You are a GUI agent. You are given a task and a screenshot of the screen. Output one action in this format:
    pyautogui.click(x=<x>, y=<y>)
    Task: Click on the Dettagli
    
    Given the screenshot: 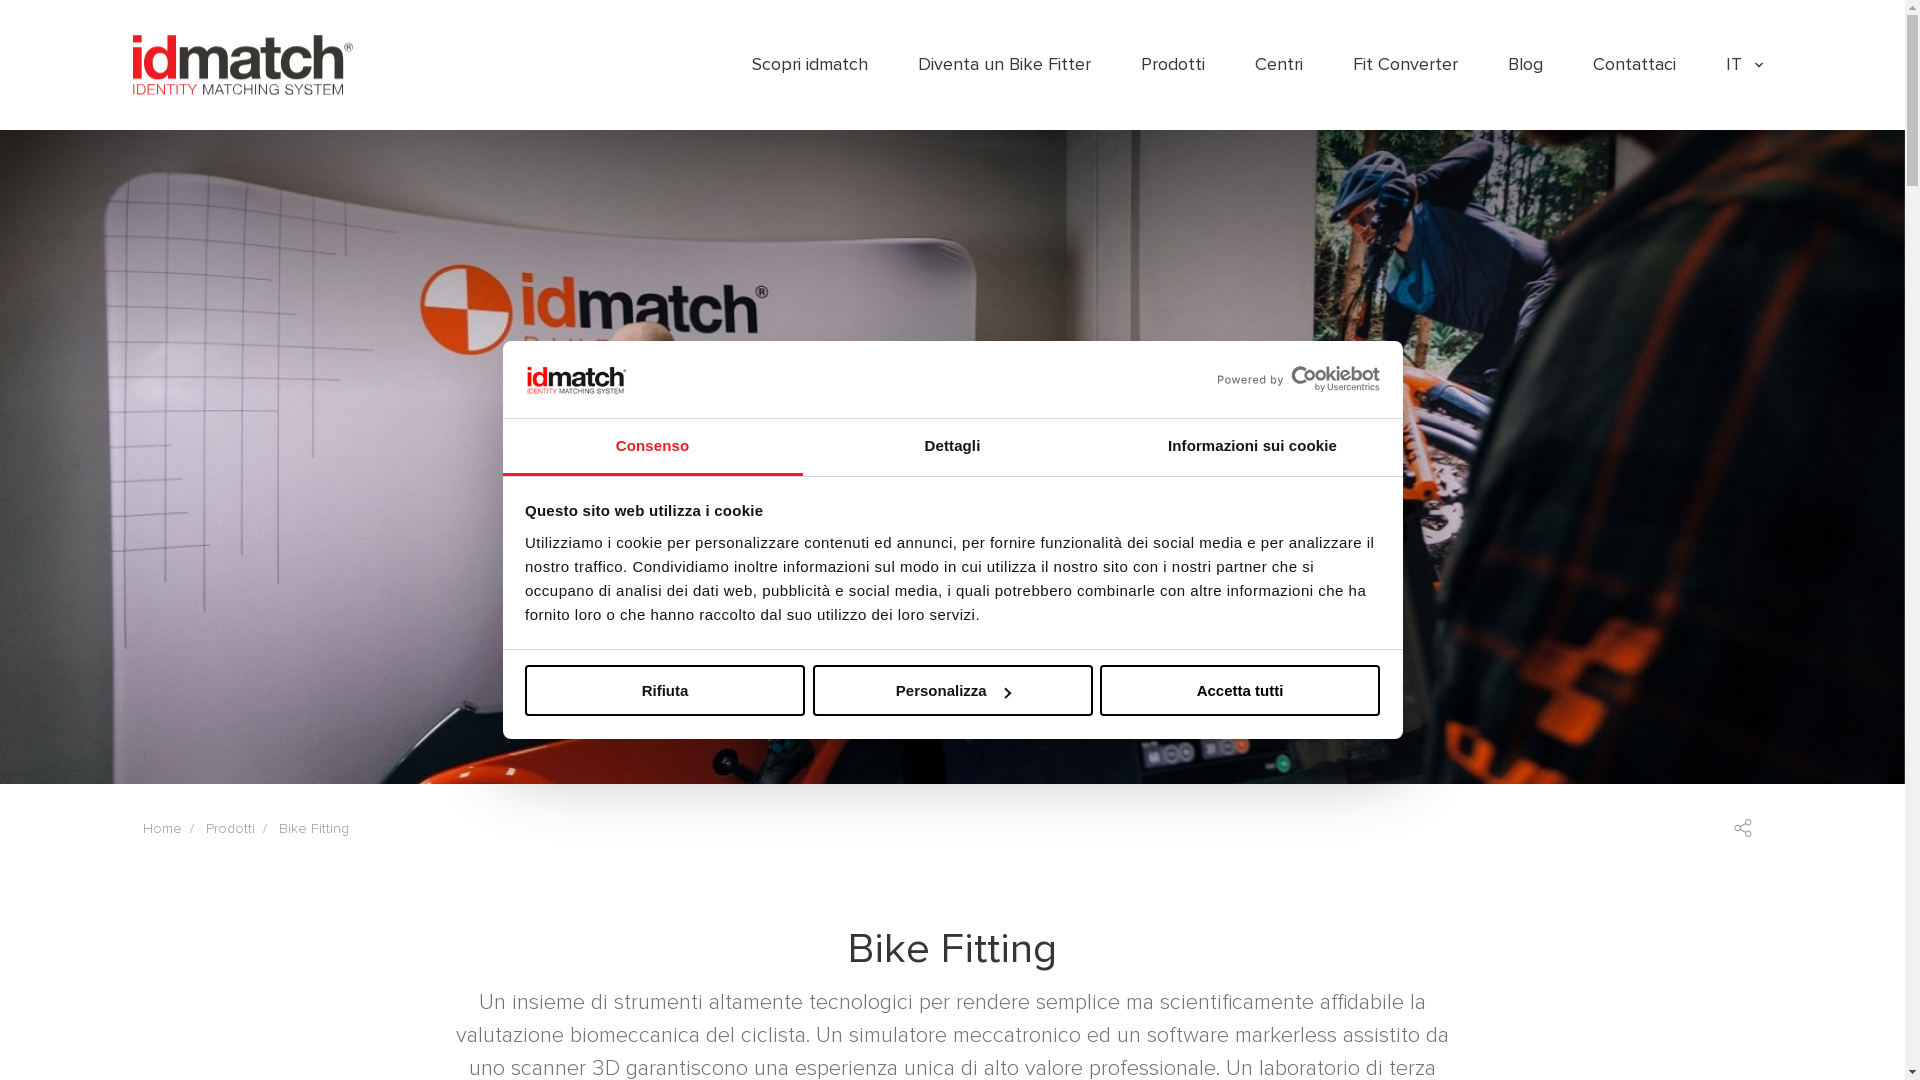 What is the action you would take?
    pyautogui.click(x=952, y=448)
    